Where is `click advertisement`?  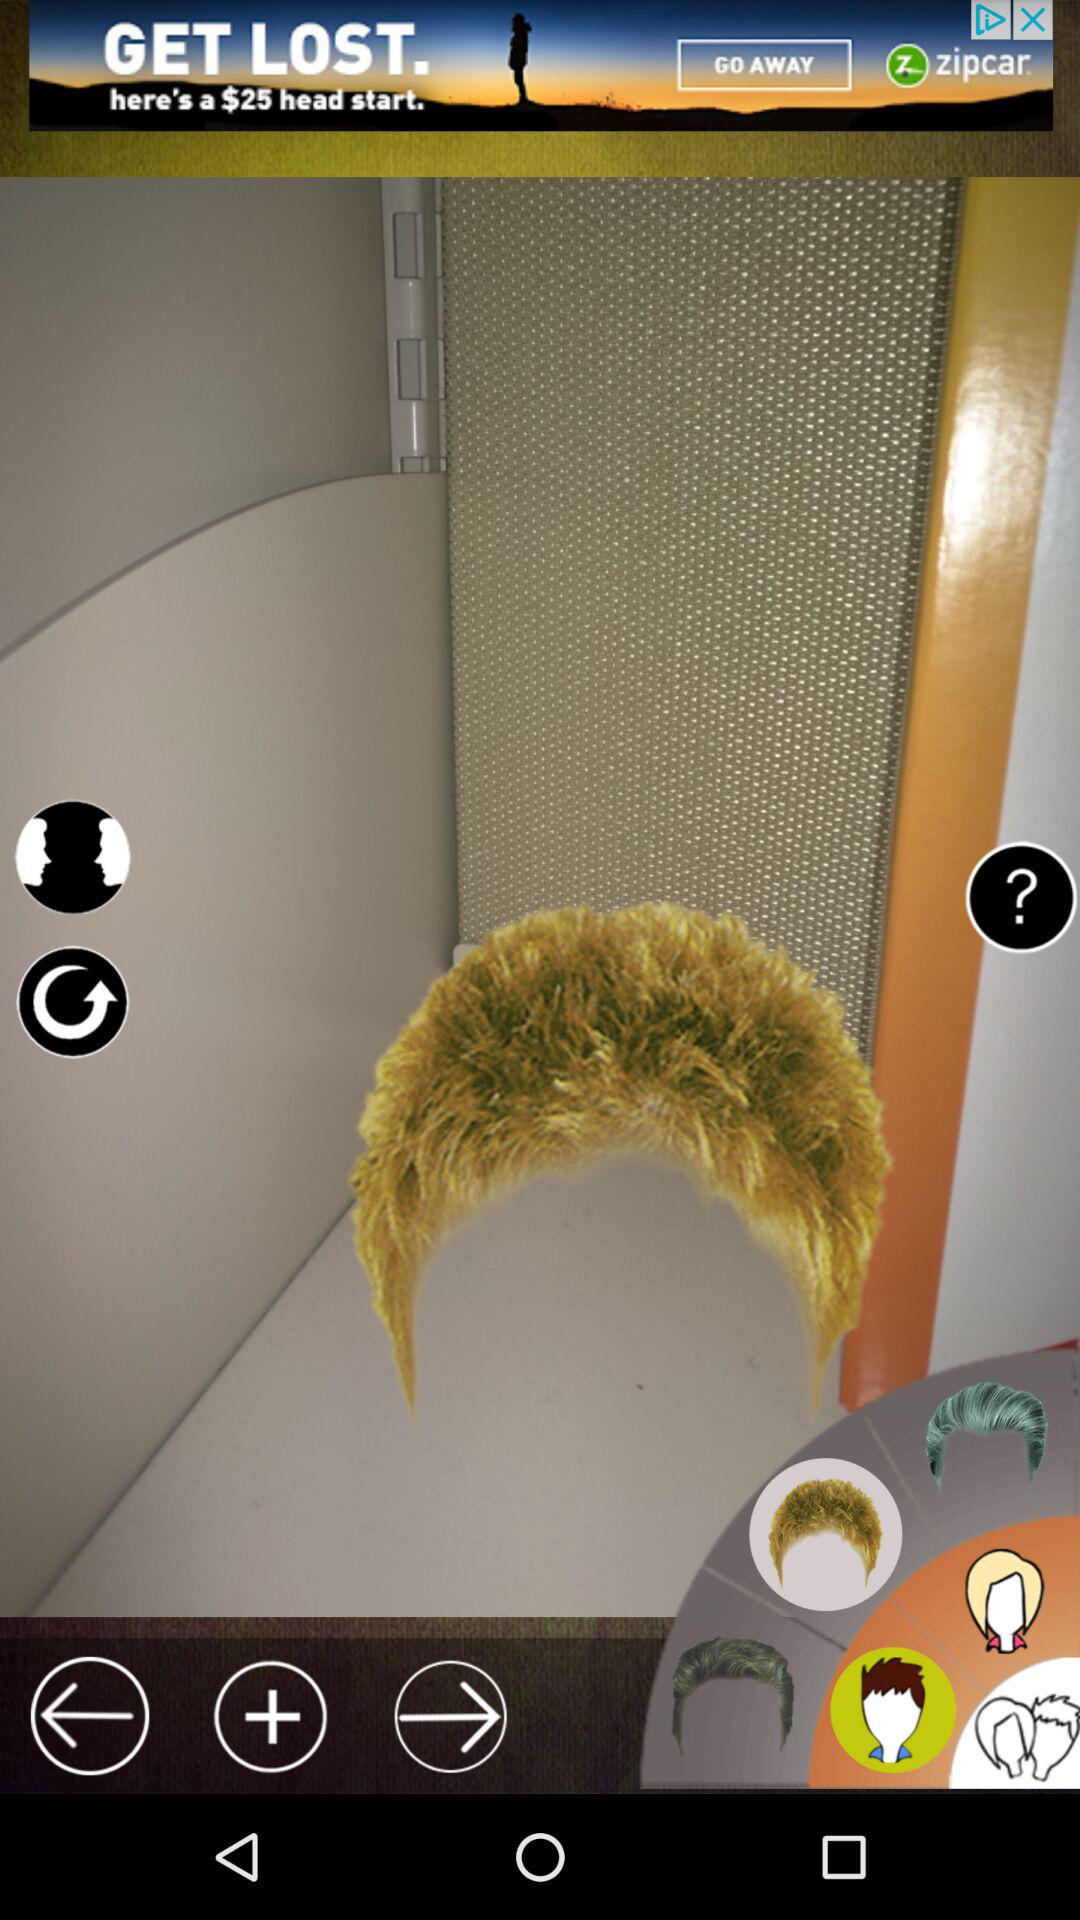 click advertisement is located at coordinates (540, 66).